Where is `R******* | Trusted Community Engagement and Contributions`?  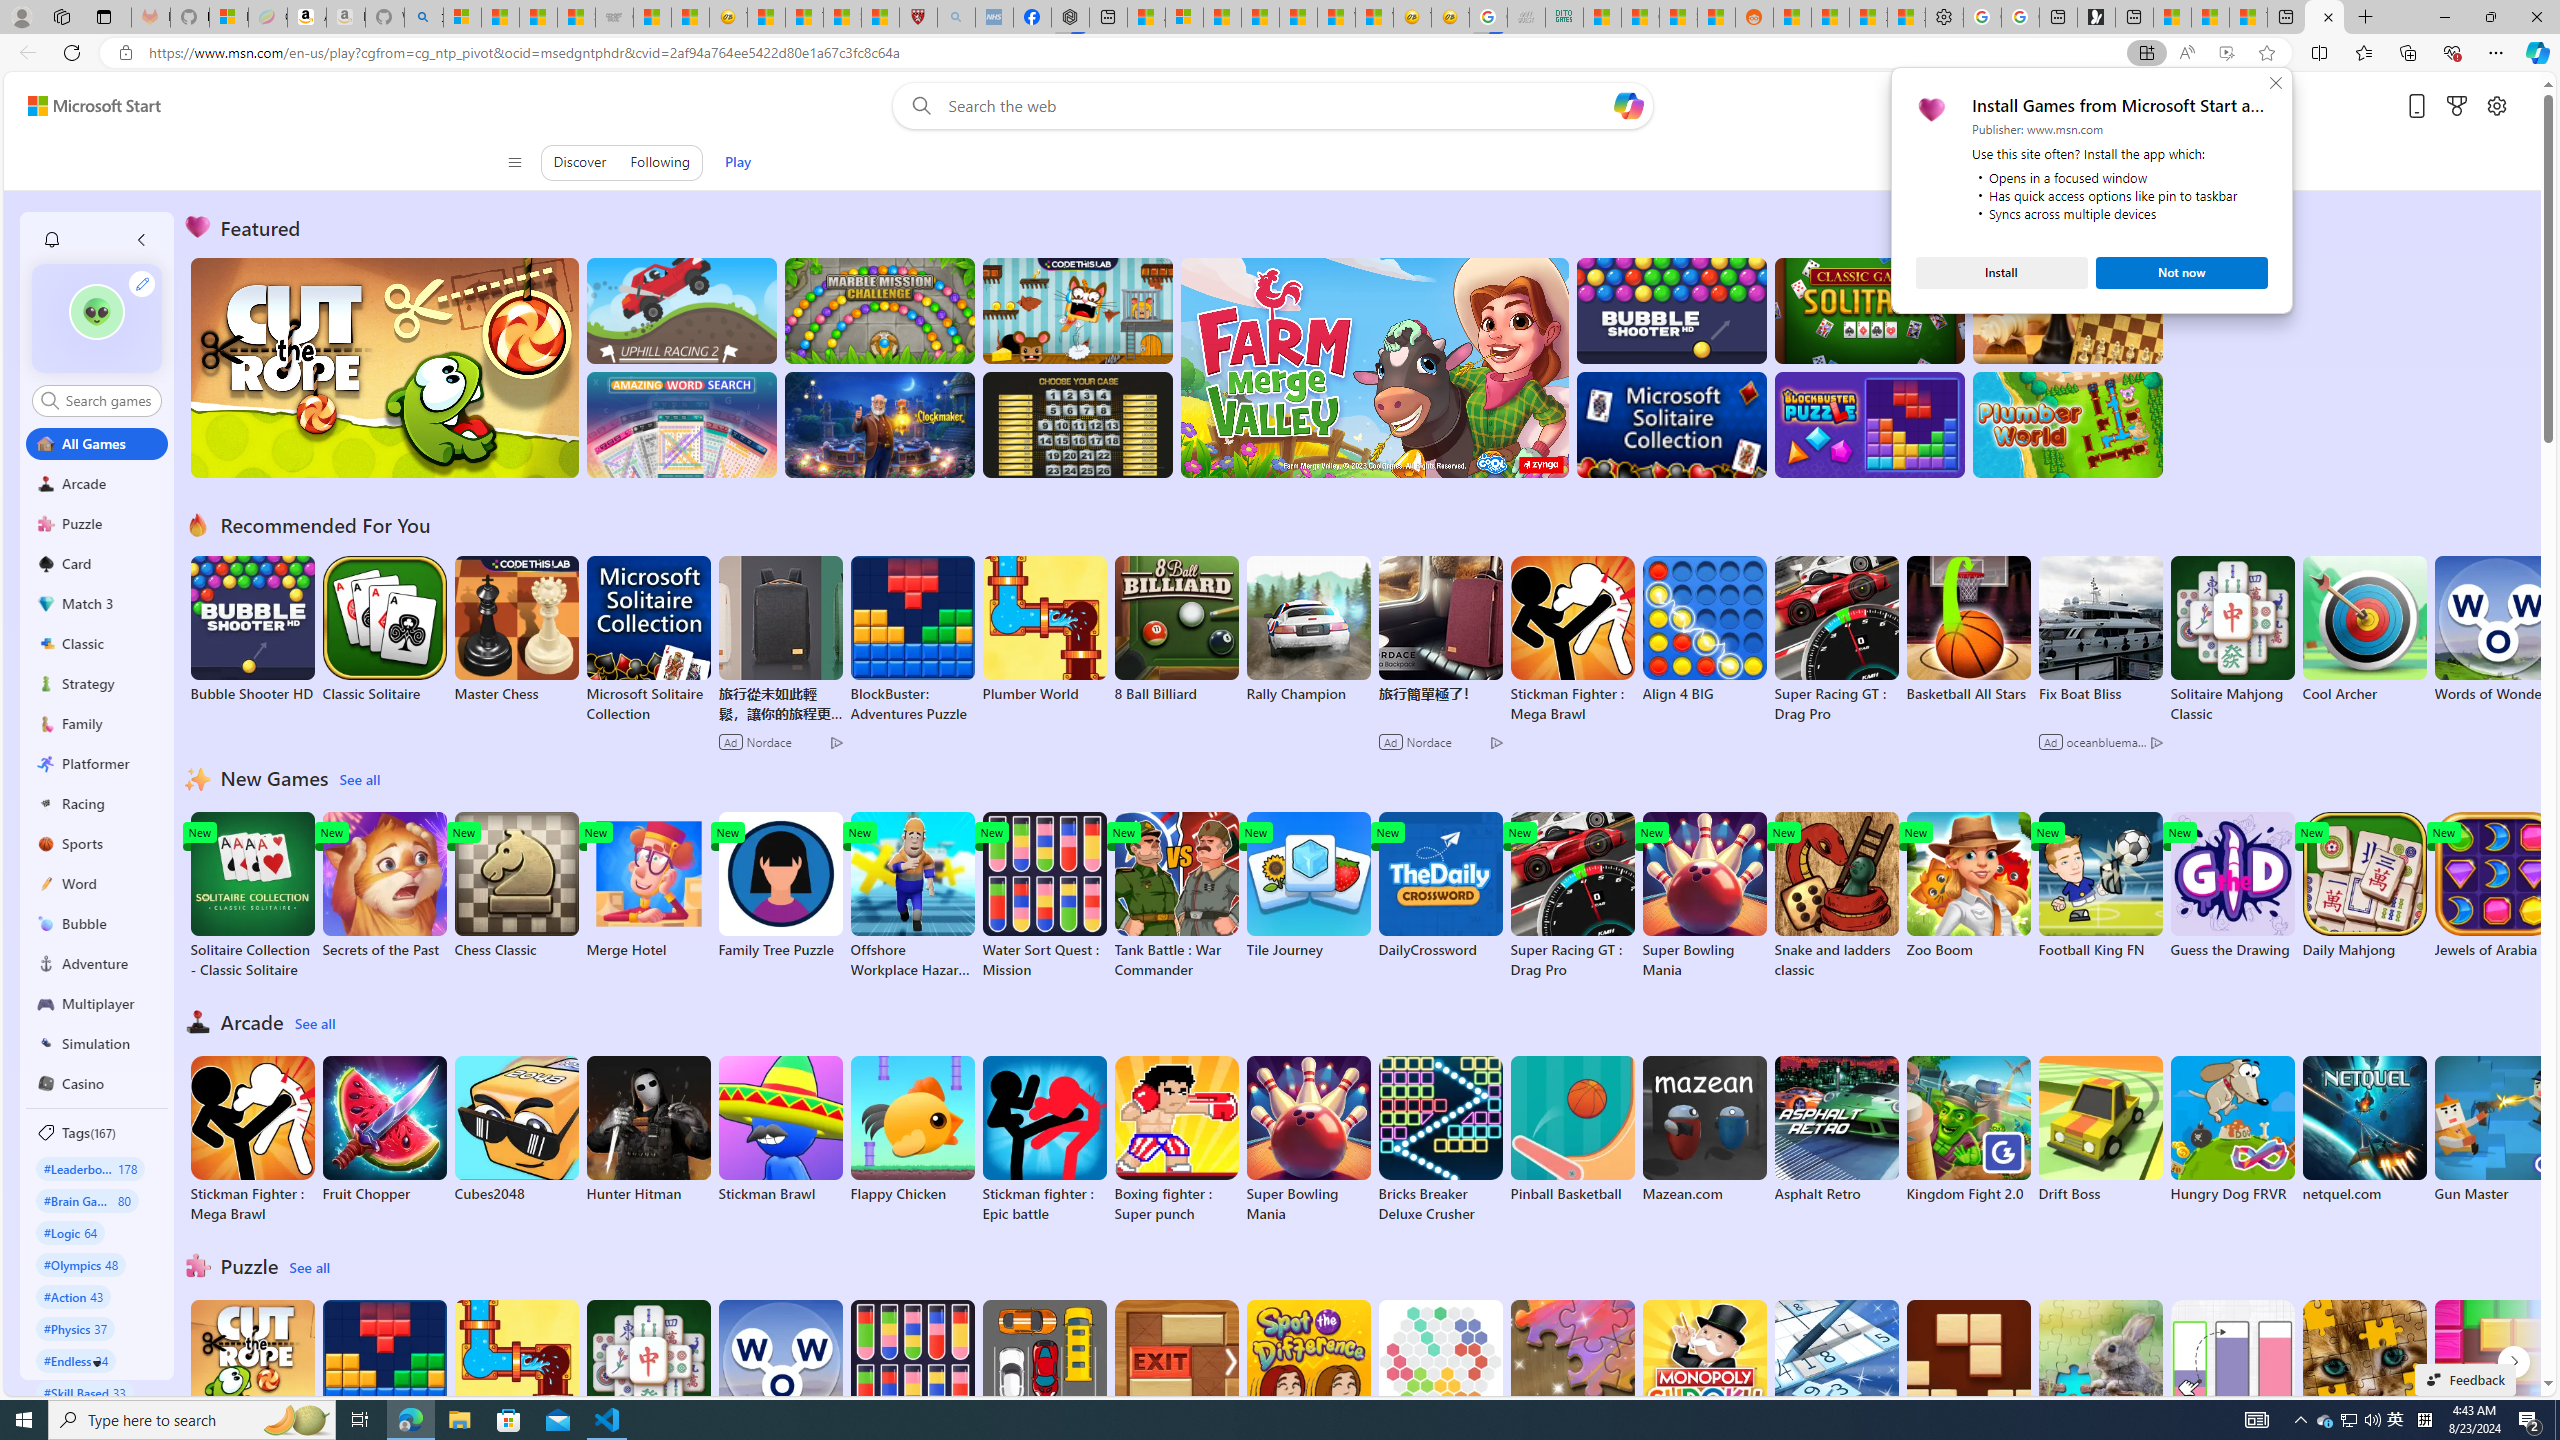 R******* | Trusted Community Engagement and Contributions is located at coordinates (1792, 17).